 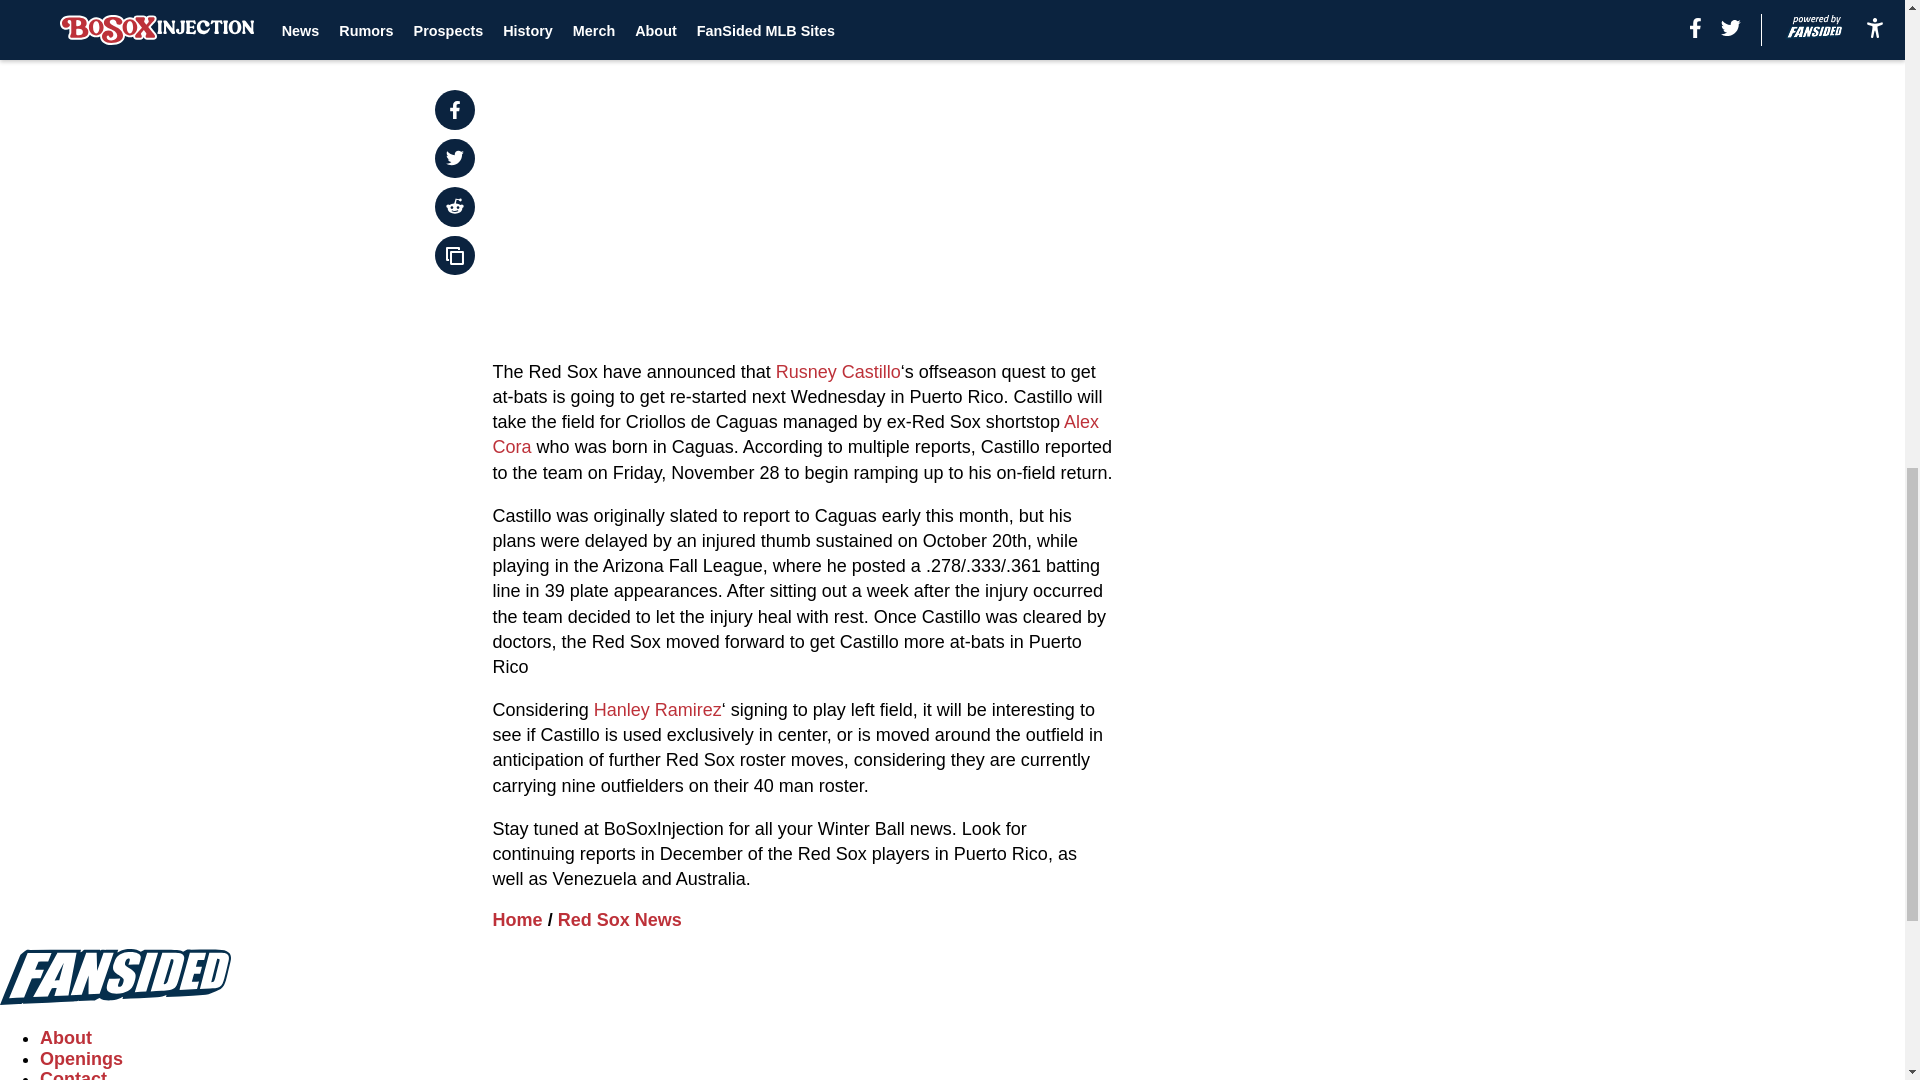 What do you see at coordinates (518, 920) in the screenshot?
I see `Home` at bounding box center [518, 920].